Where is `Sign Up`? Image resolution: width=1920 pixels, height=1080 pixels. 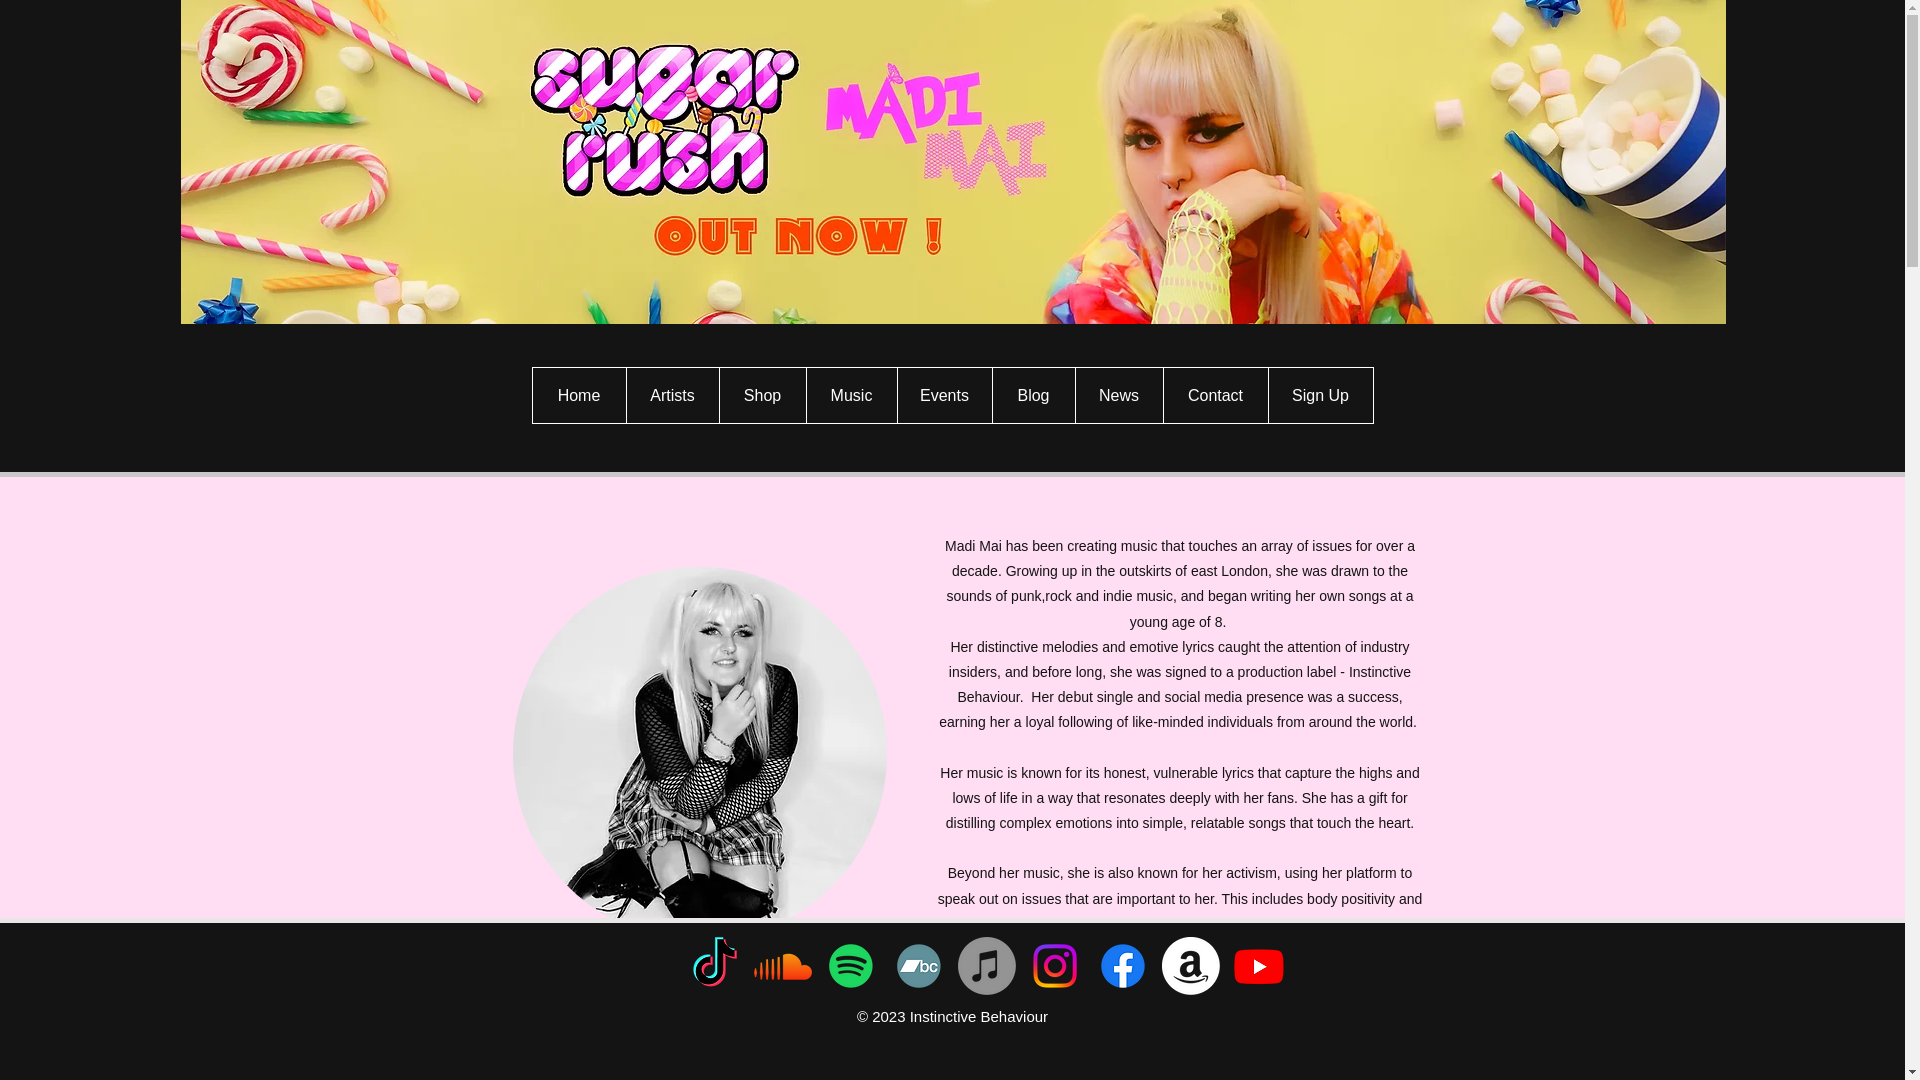 Sign Up is located at coordinates (1320, 396).